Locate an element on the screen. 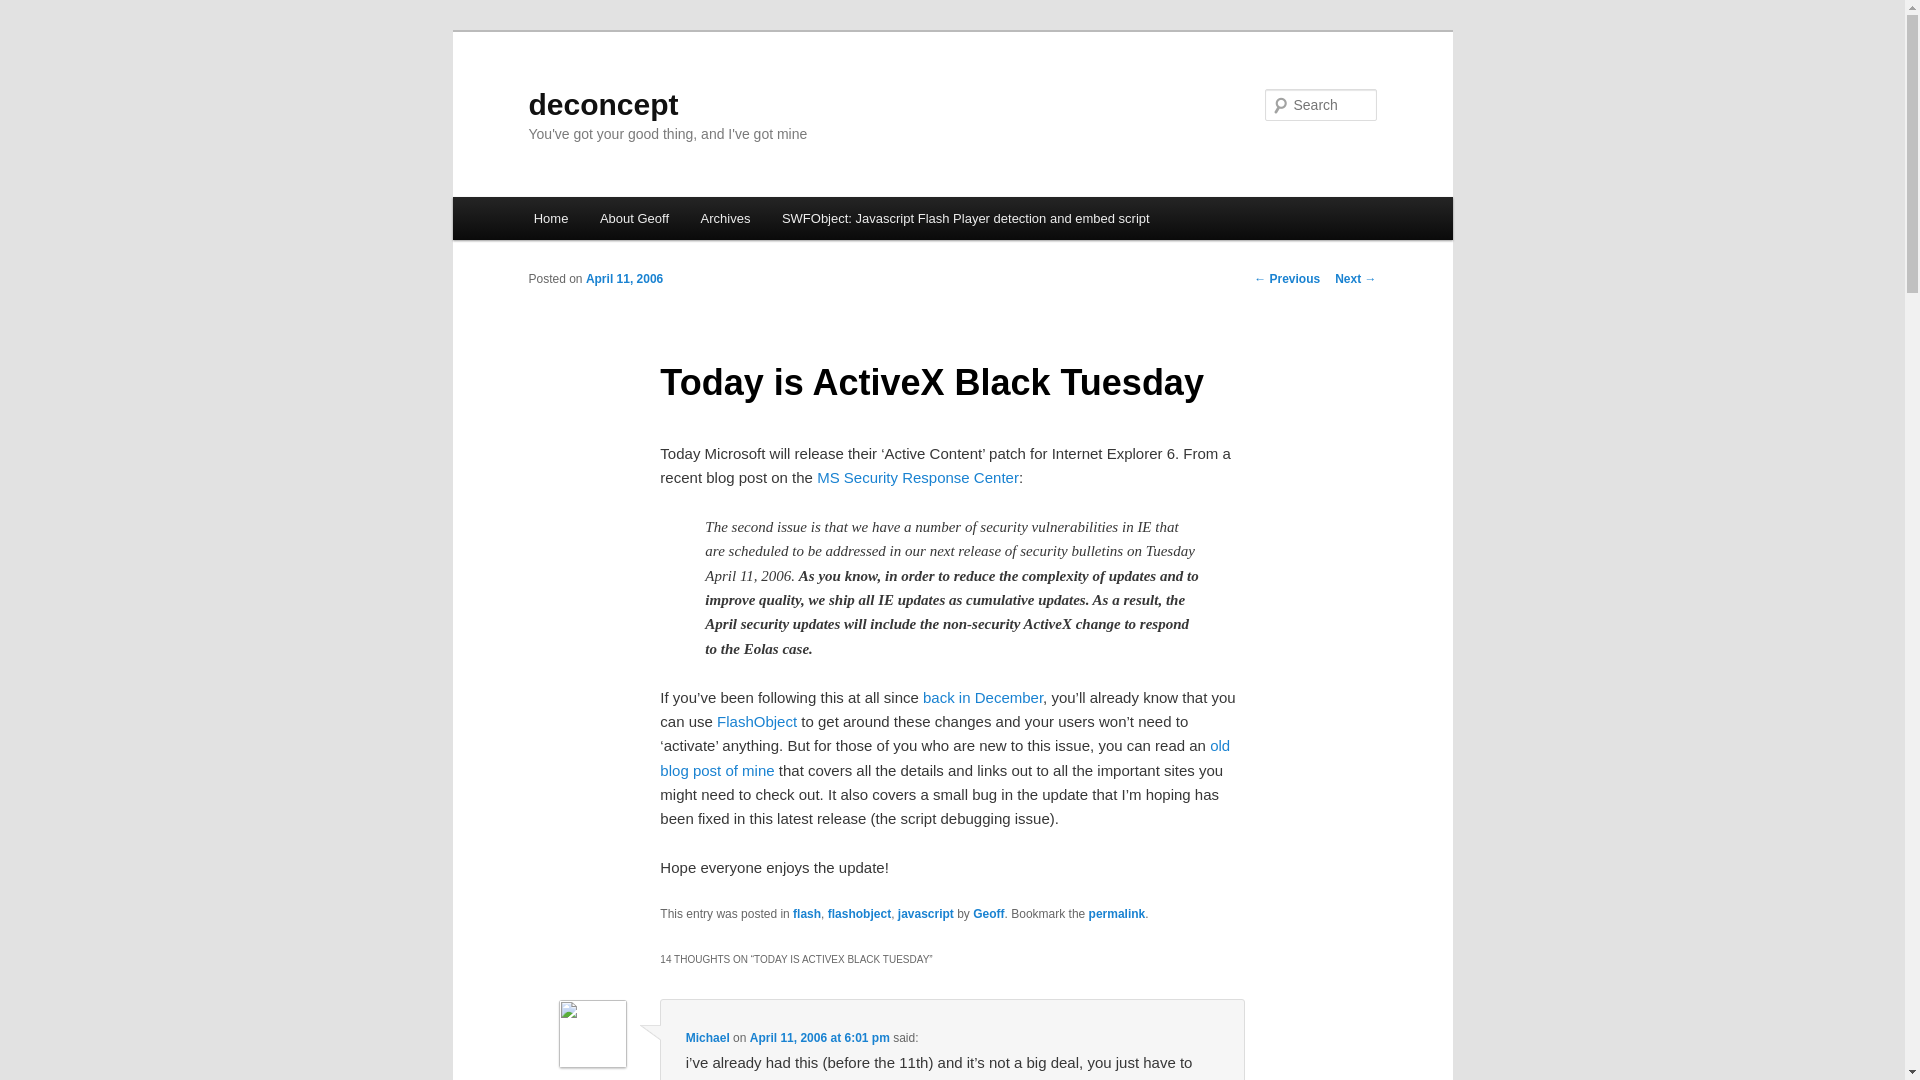 The width and height of the screenshot is (1920, 1080). Search is located at coordinates (32, 11).